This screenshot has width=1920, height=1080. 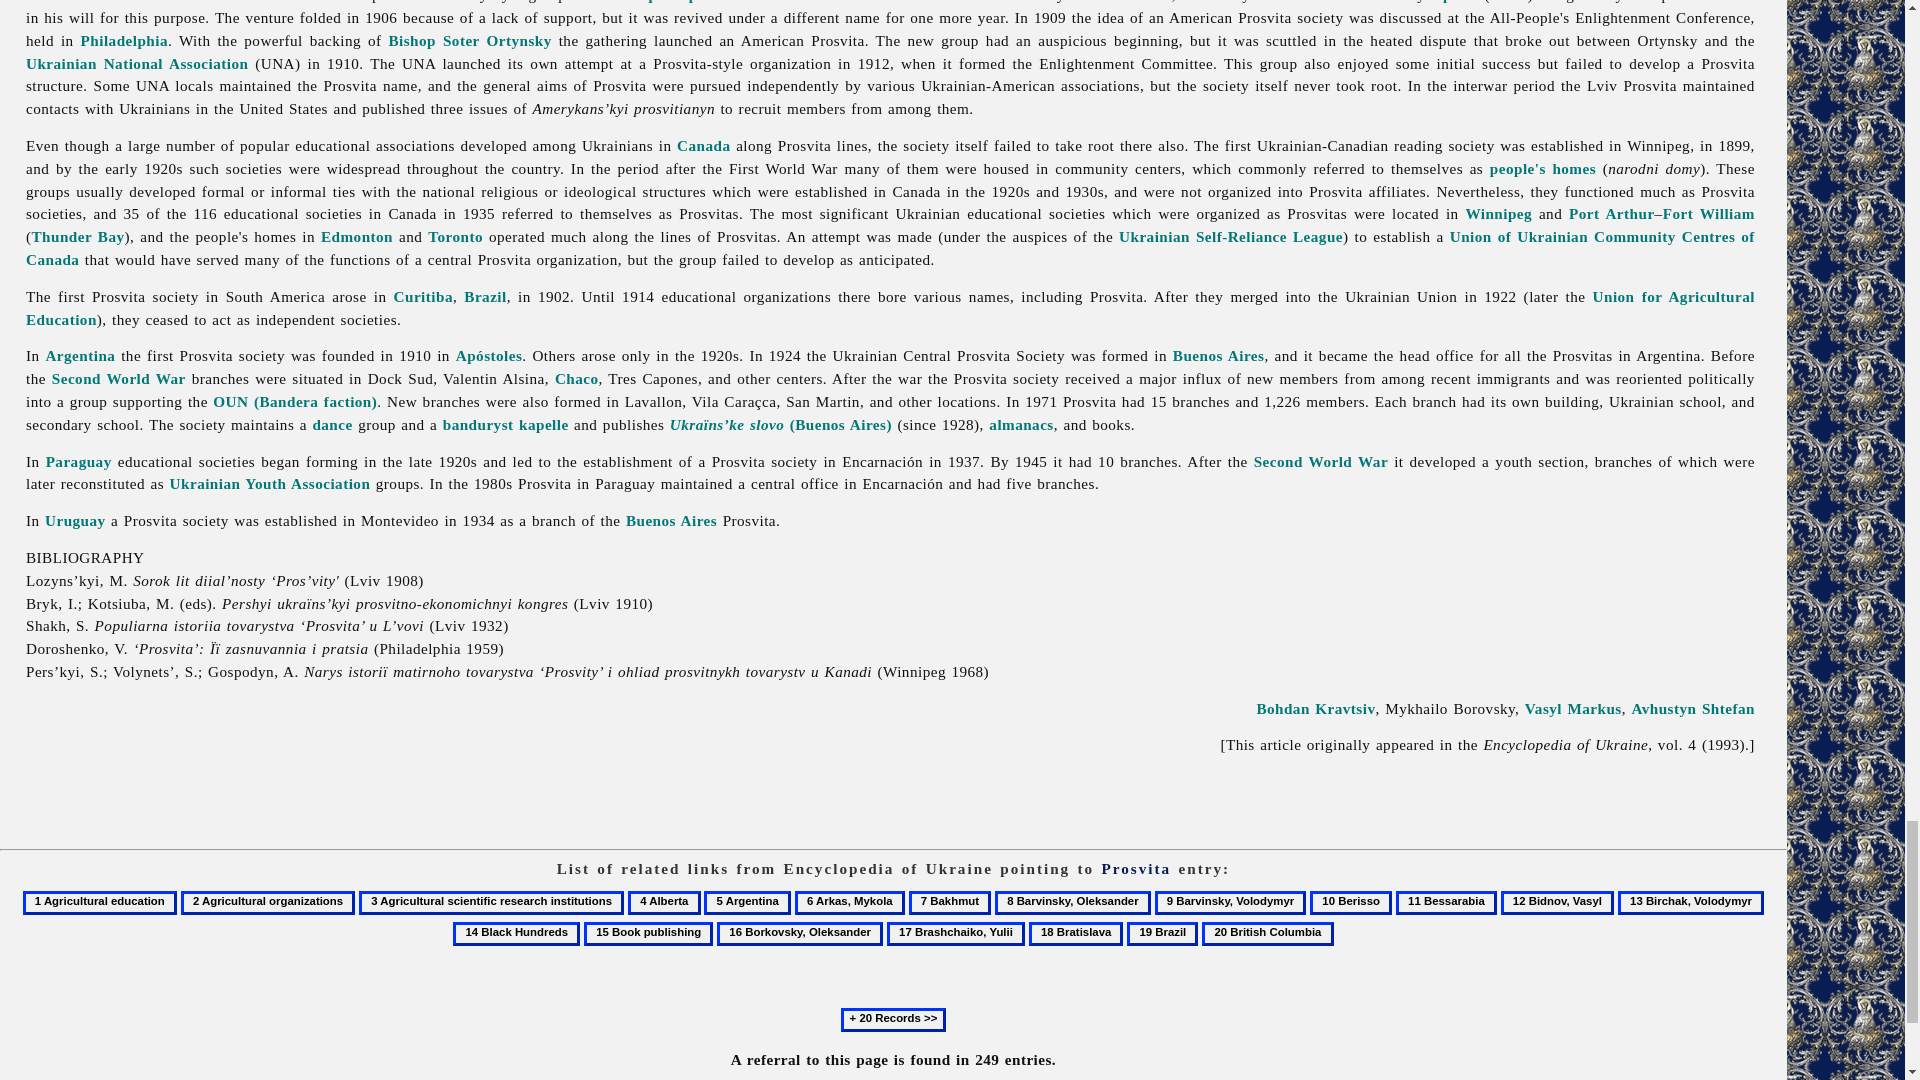 I want to click on  1 Agricultural education , so click(x=100, y=902).